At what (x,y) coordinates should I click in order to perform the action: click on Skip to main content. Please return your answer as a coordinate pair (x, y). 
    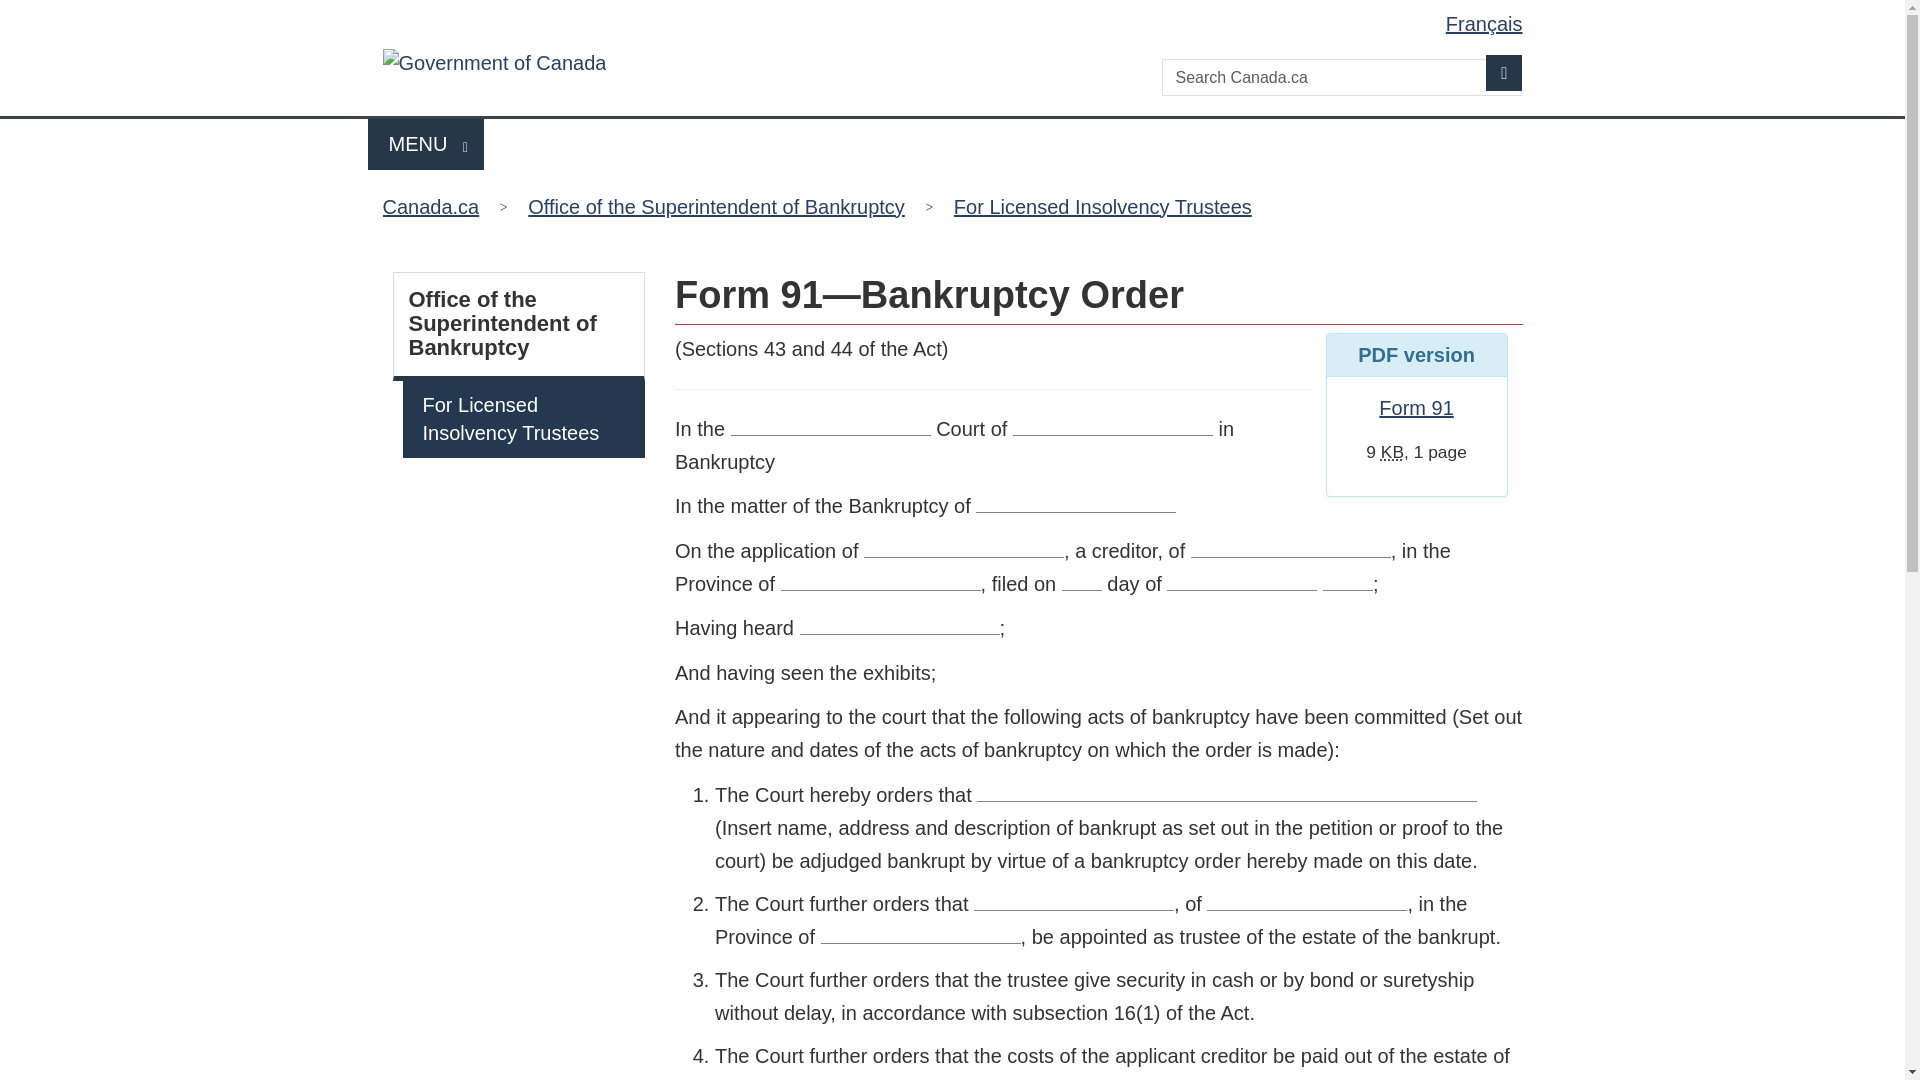
    Looking at the image, I should click on (956, 14).